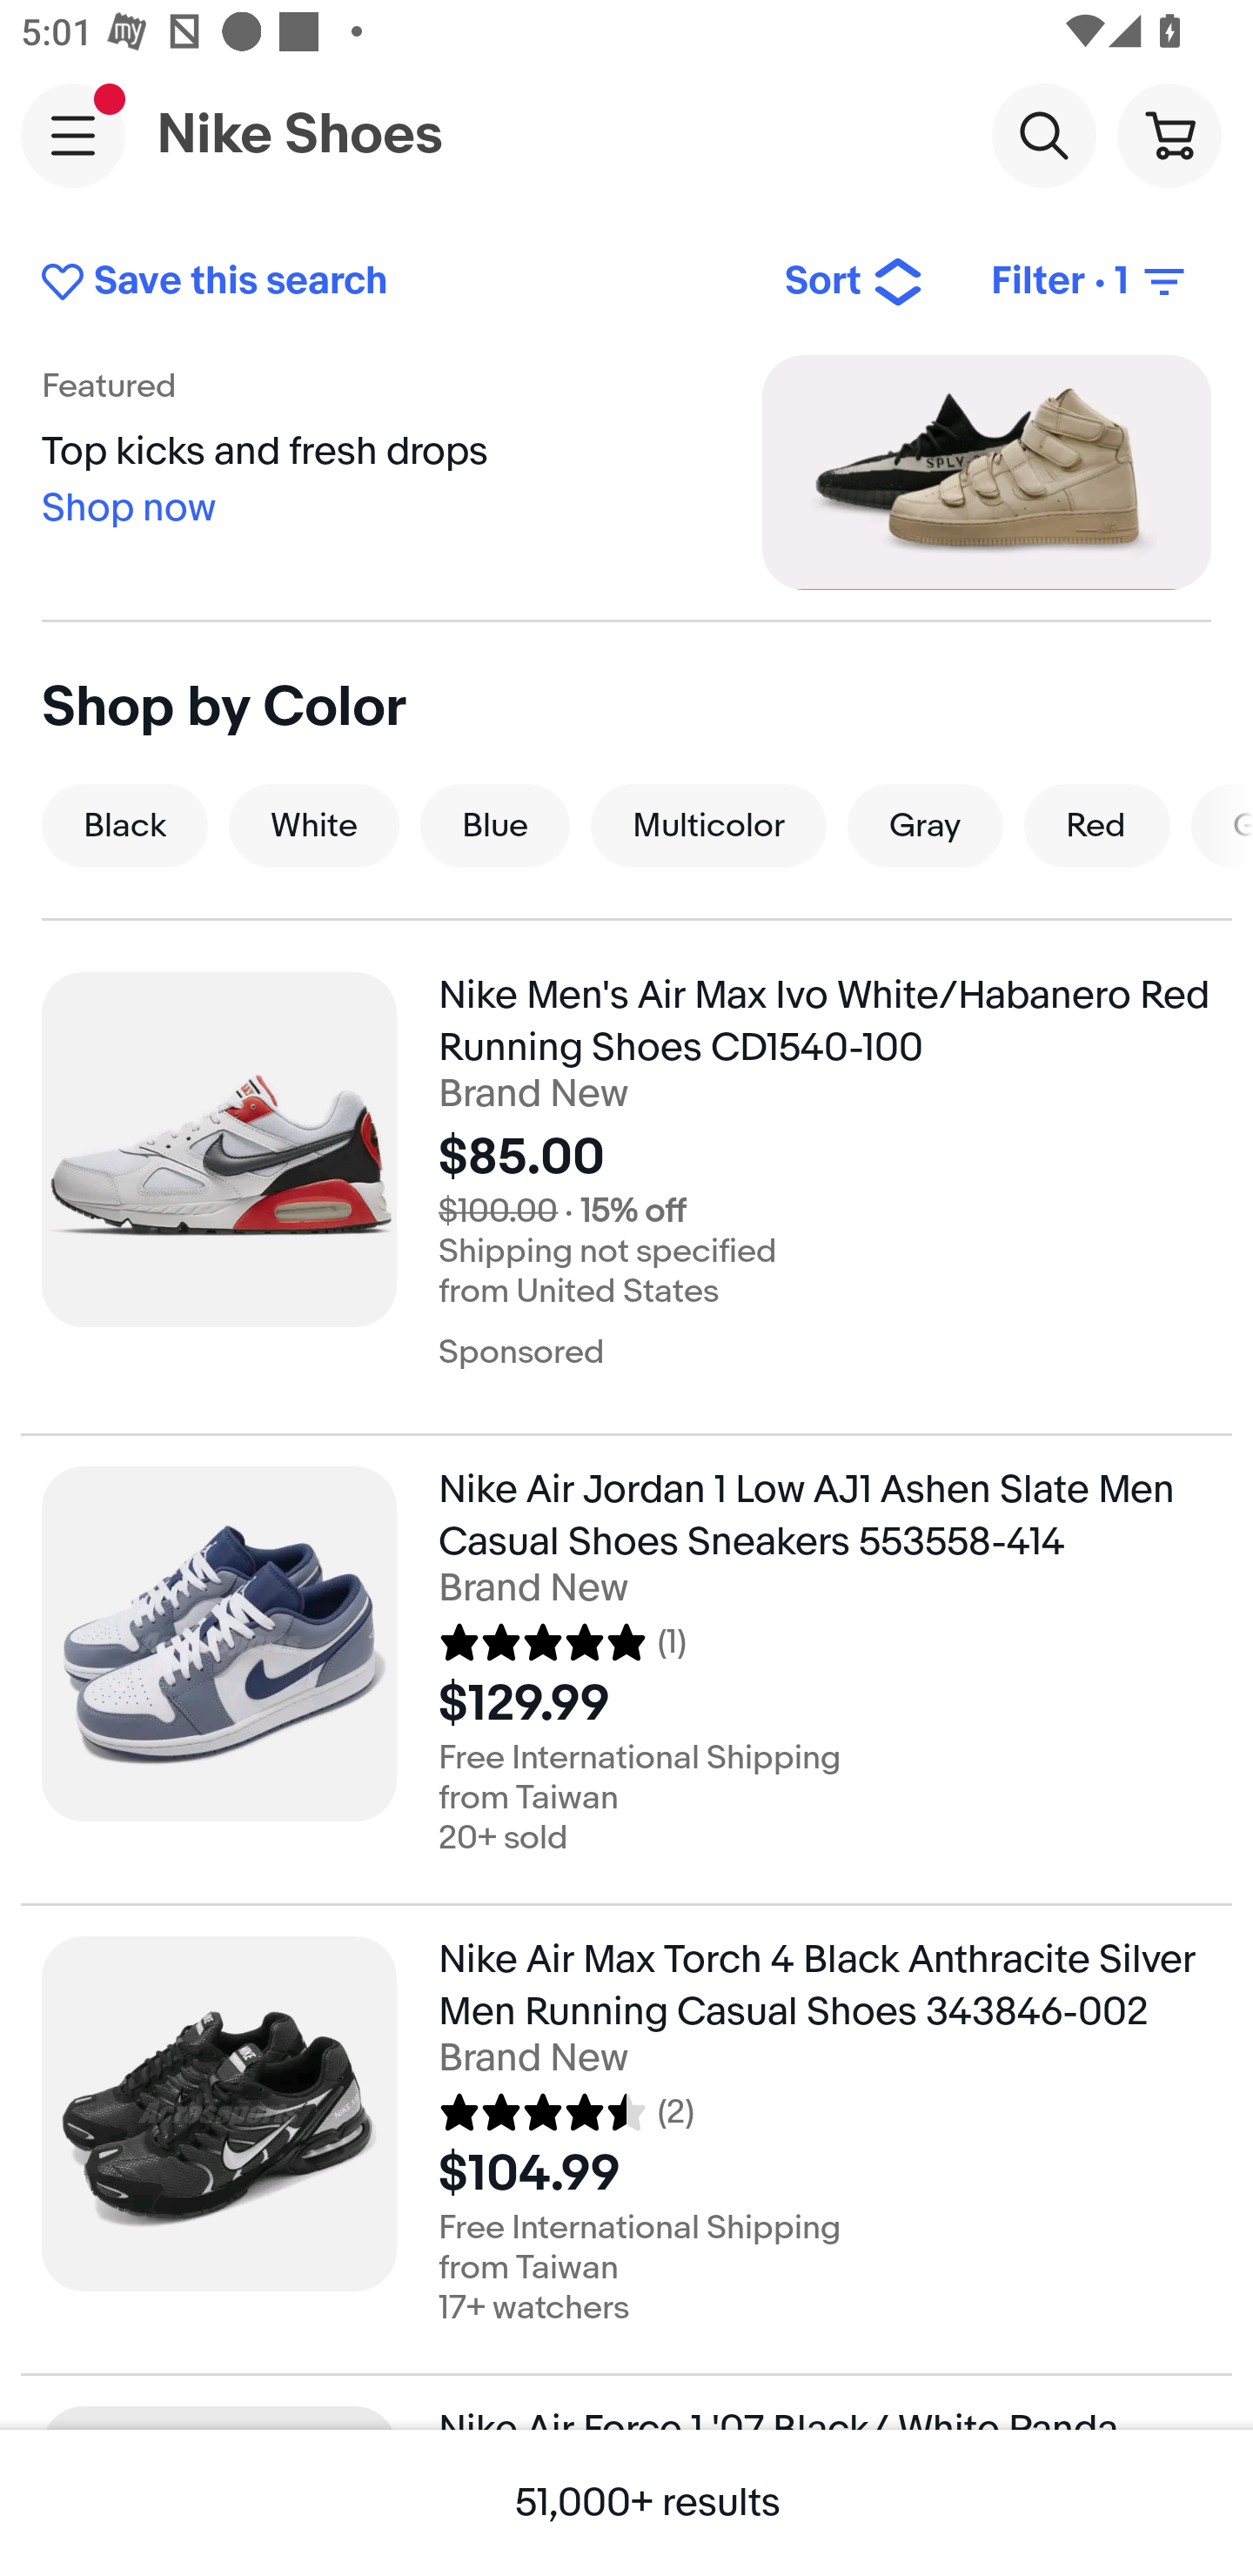 The width and height of the screenshot is (1253, 2576). Describe the element at coordinates (1169, 134) in the screenshot. I see `Cart button shopping cart` at that location.